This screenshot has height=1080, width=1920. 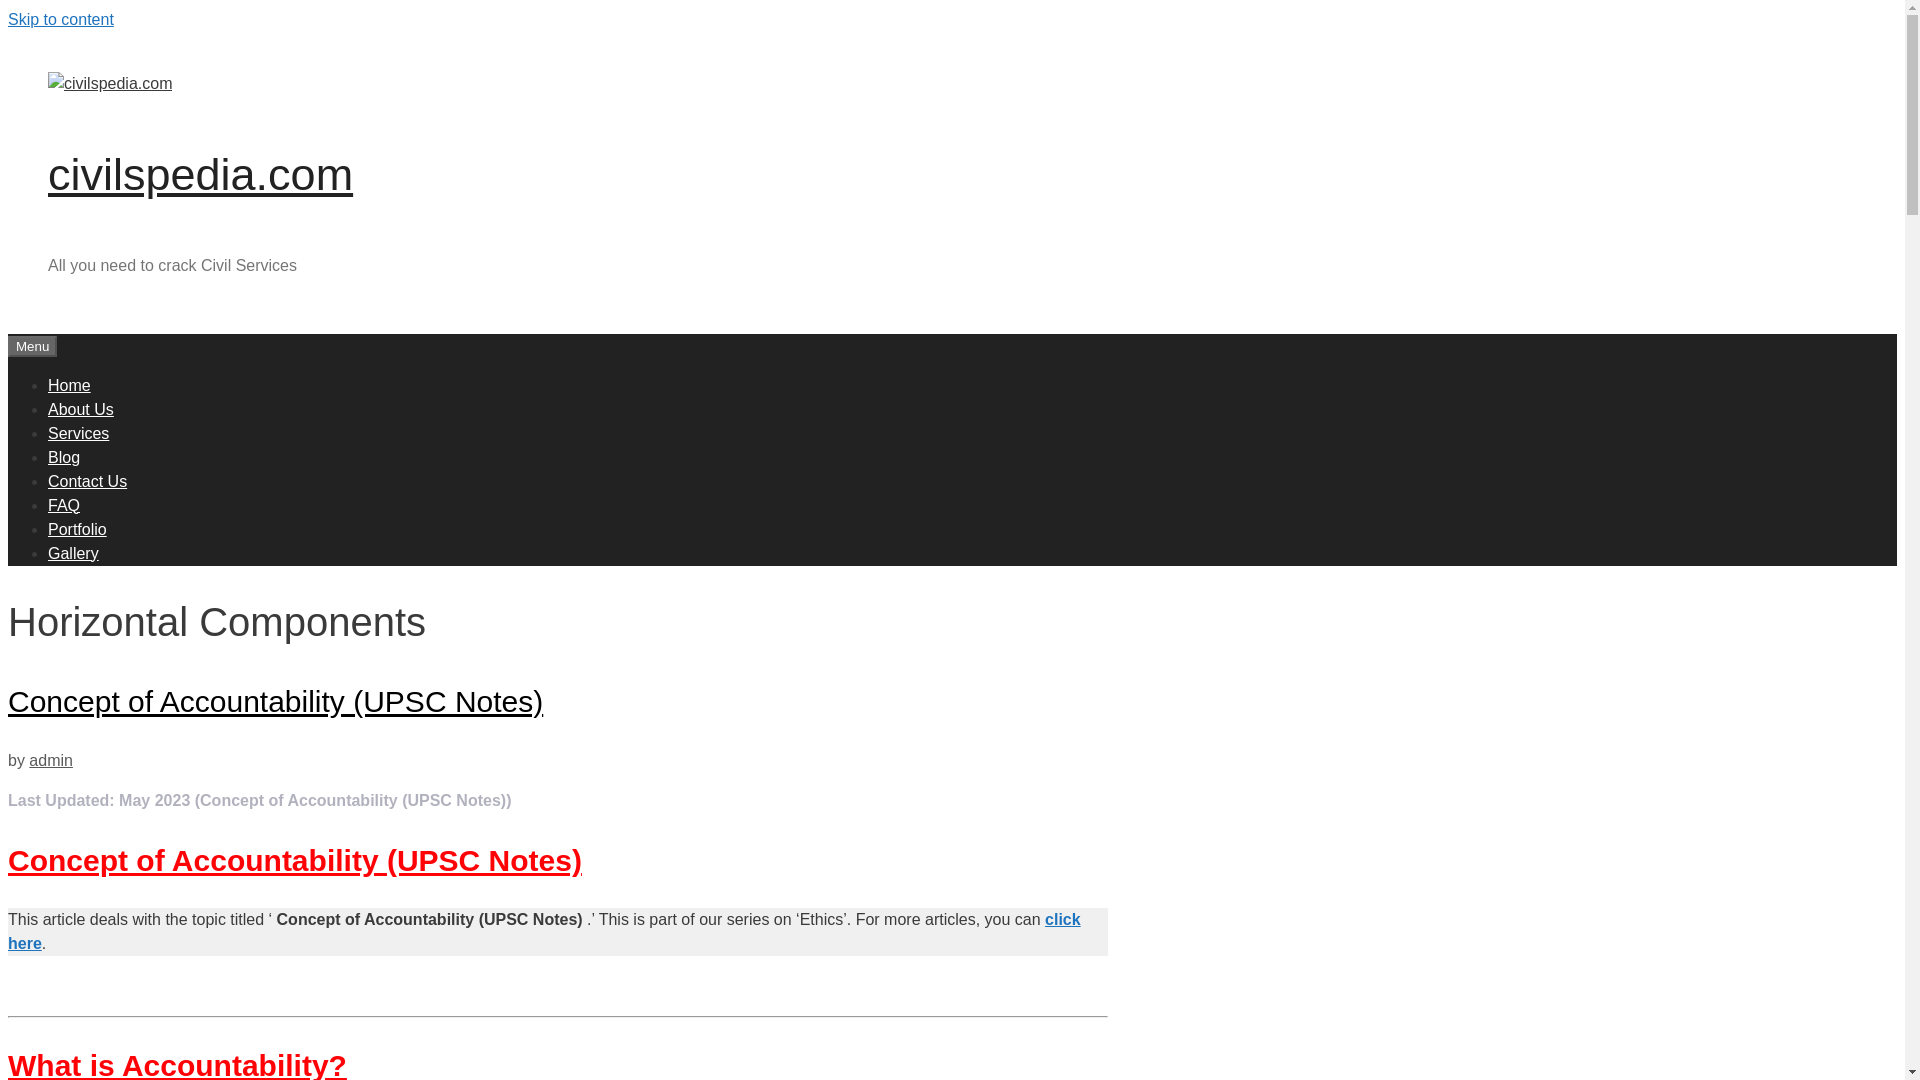 I want to click on About Us, so click(x=80, y=408).